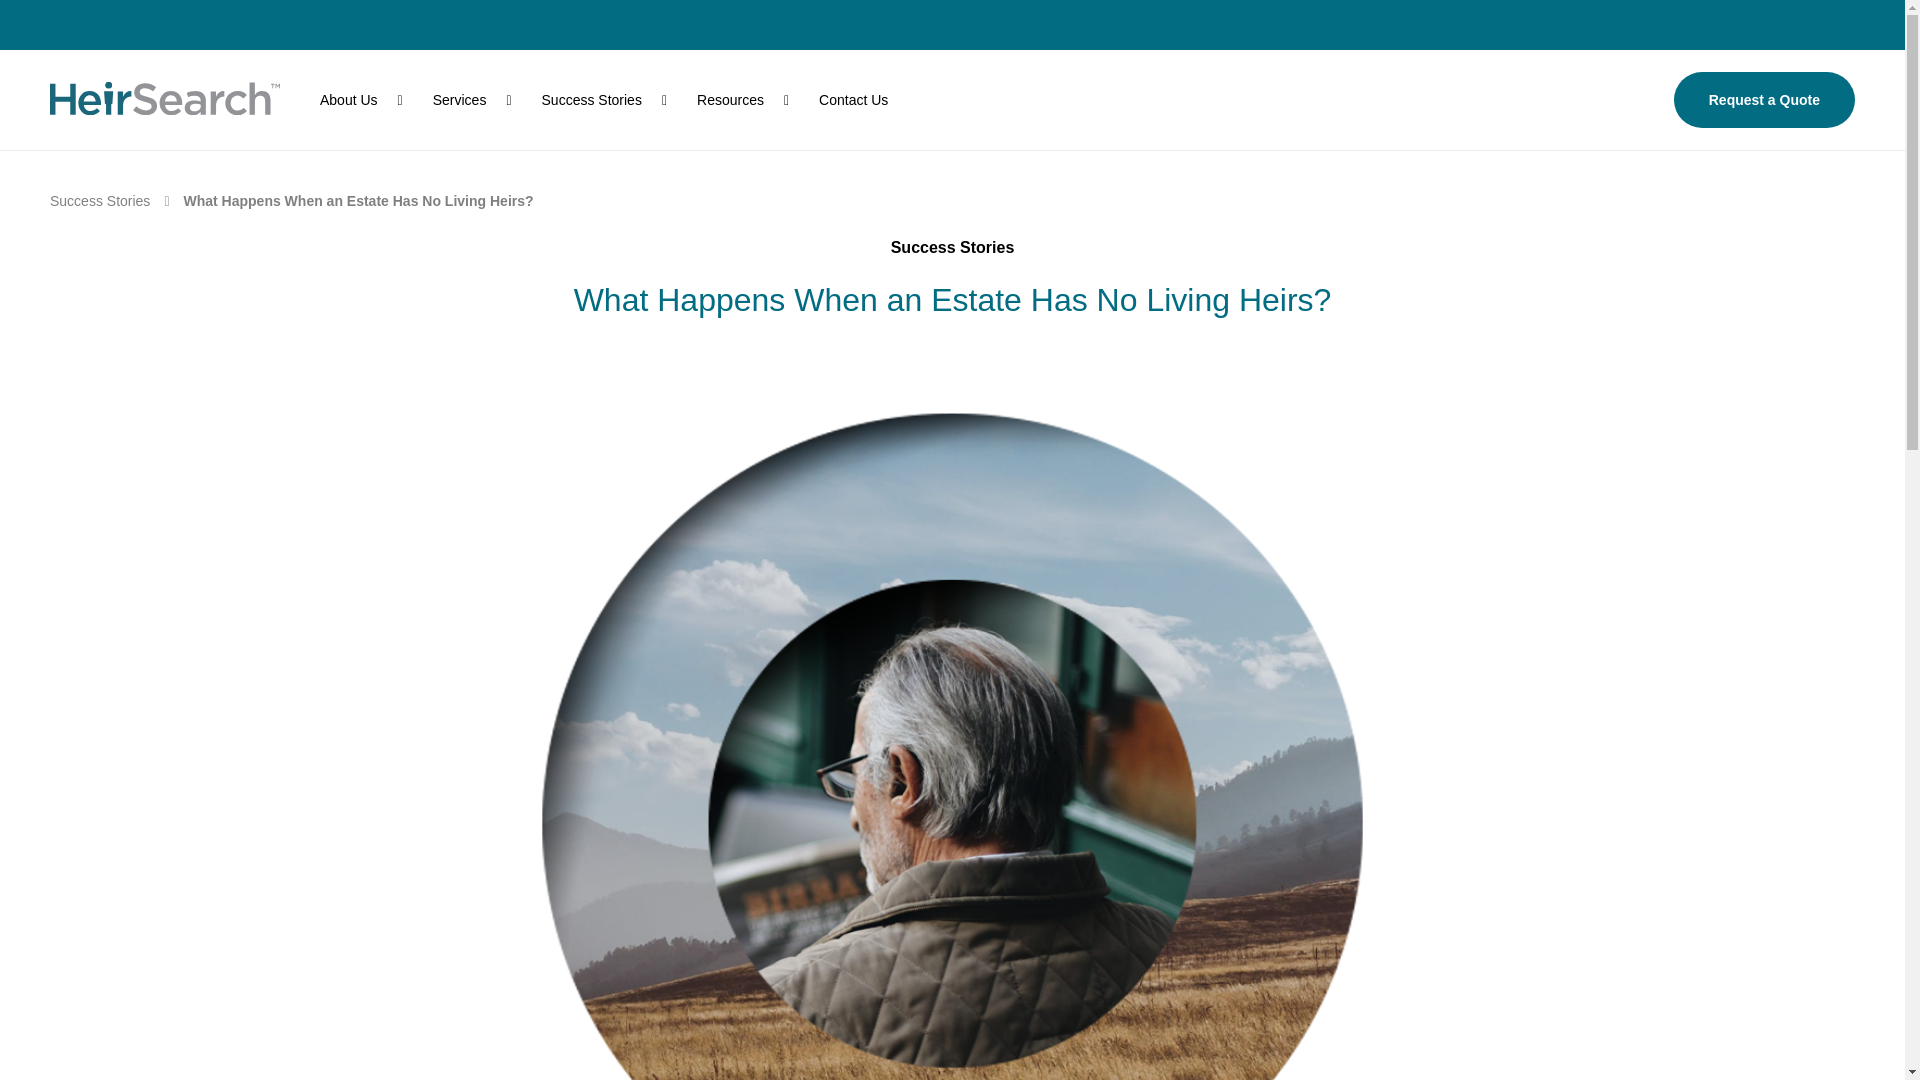 The image size is (1920, 1080). Describe the element at coordinates (742, 100) in the screenshot. I see `Resources` at that location.